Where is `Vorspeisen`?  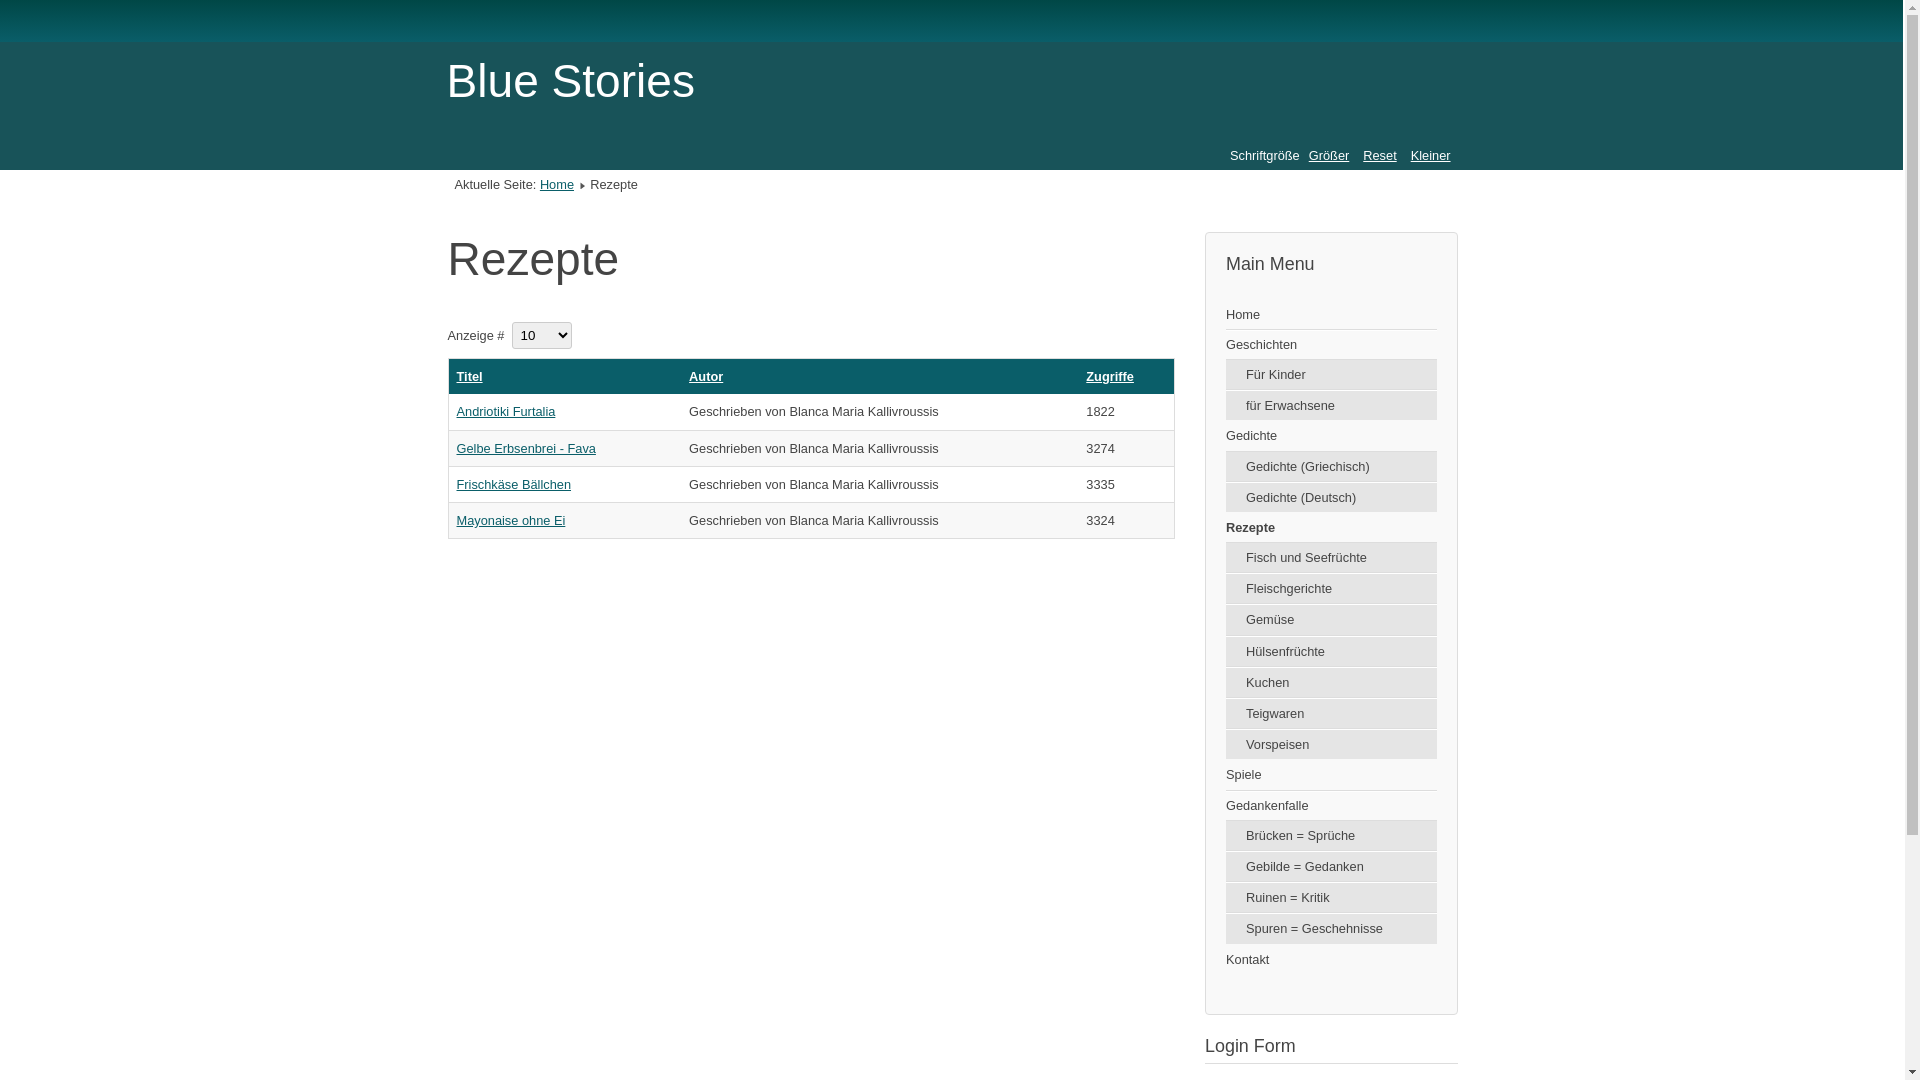
Vorspeisen is located at coordinates (1332, 744).